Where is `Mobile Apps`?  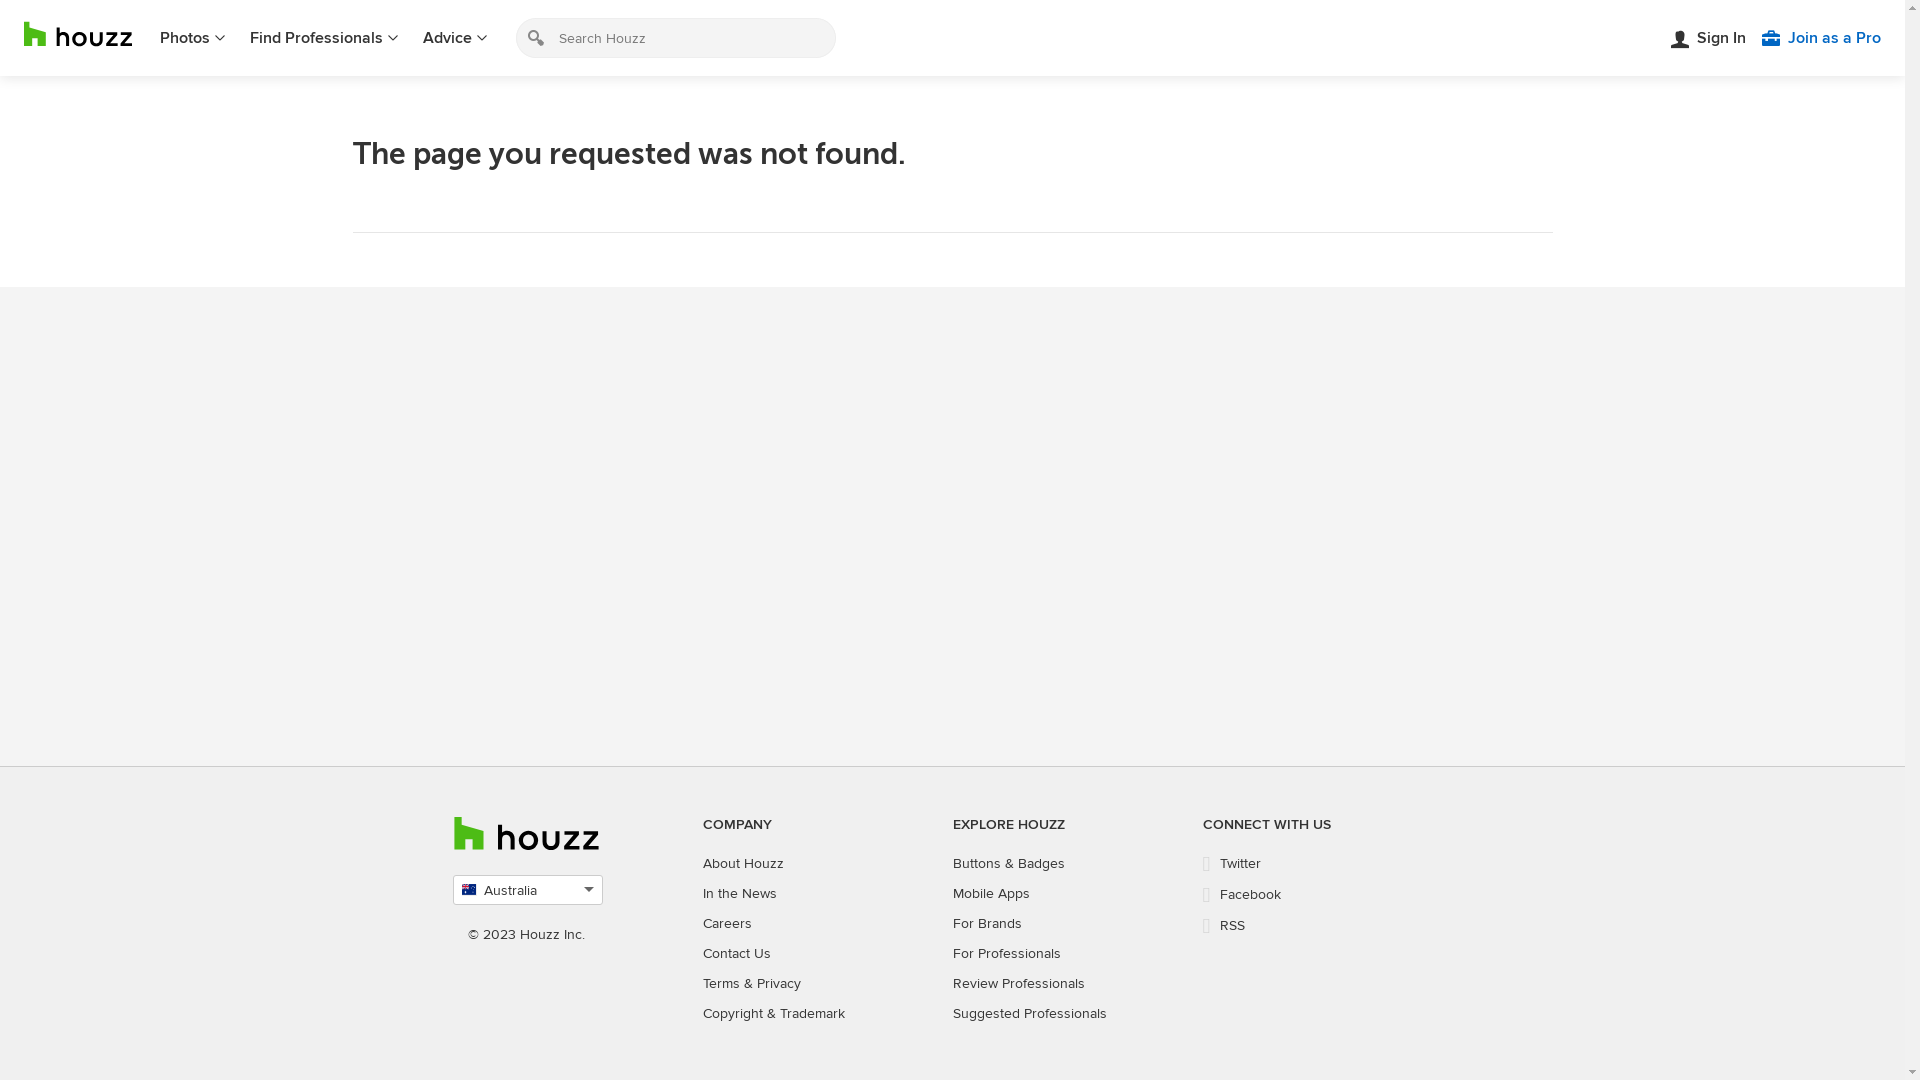 Mobile Apps is located at coordinates (990, 894).